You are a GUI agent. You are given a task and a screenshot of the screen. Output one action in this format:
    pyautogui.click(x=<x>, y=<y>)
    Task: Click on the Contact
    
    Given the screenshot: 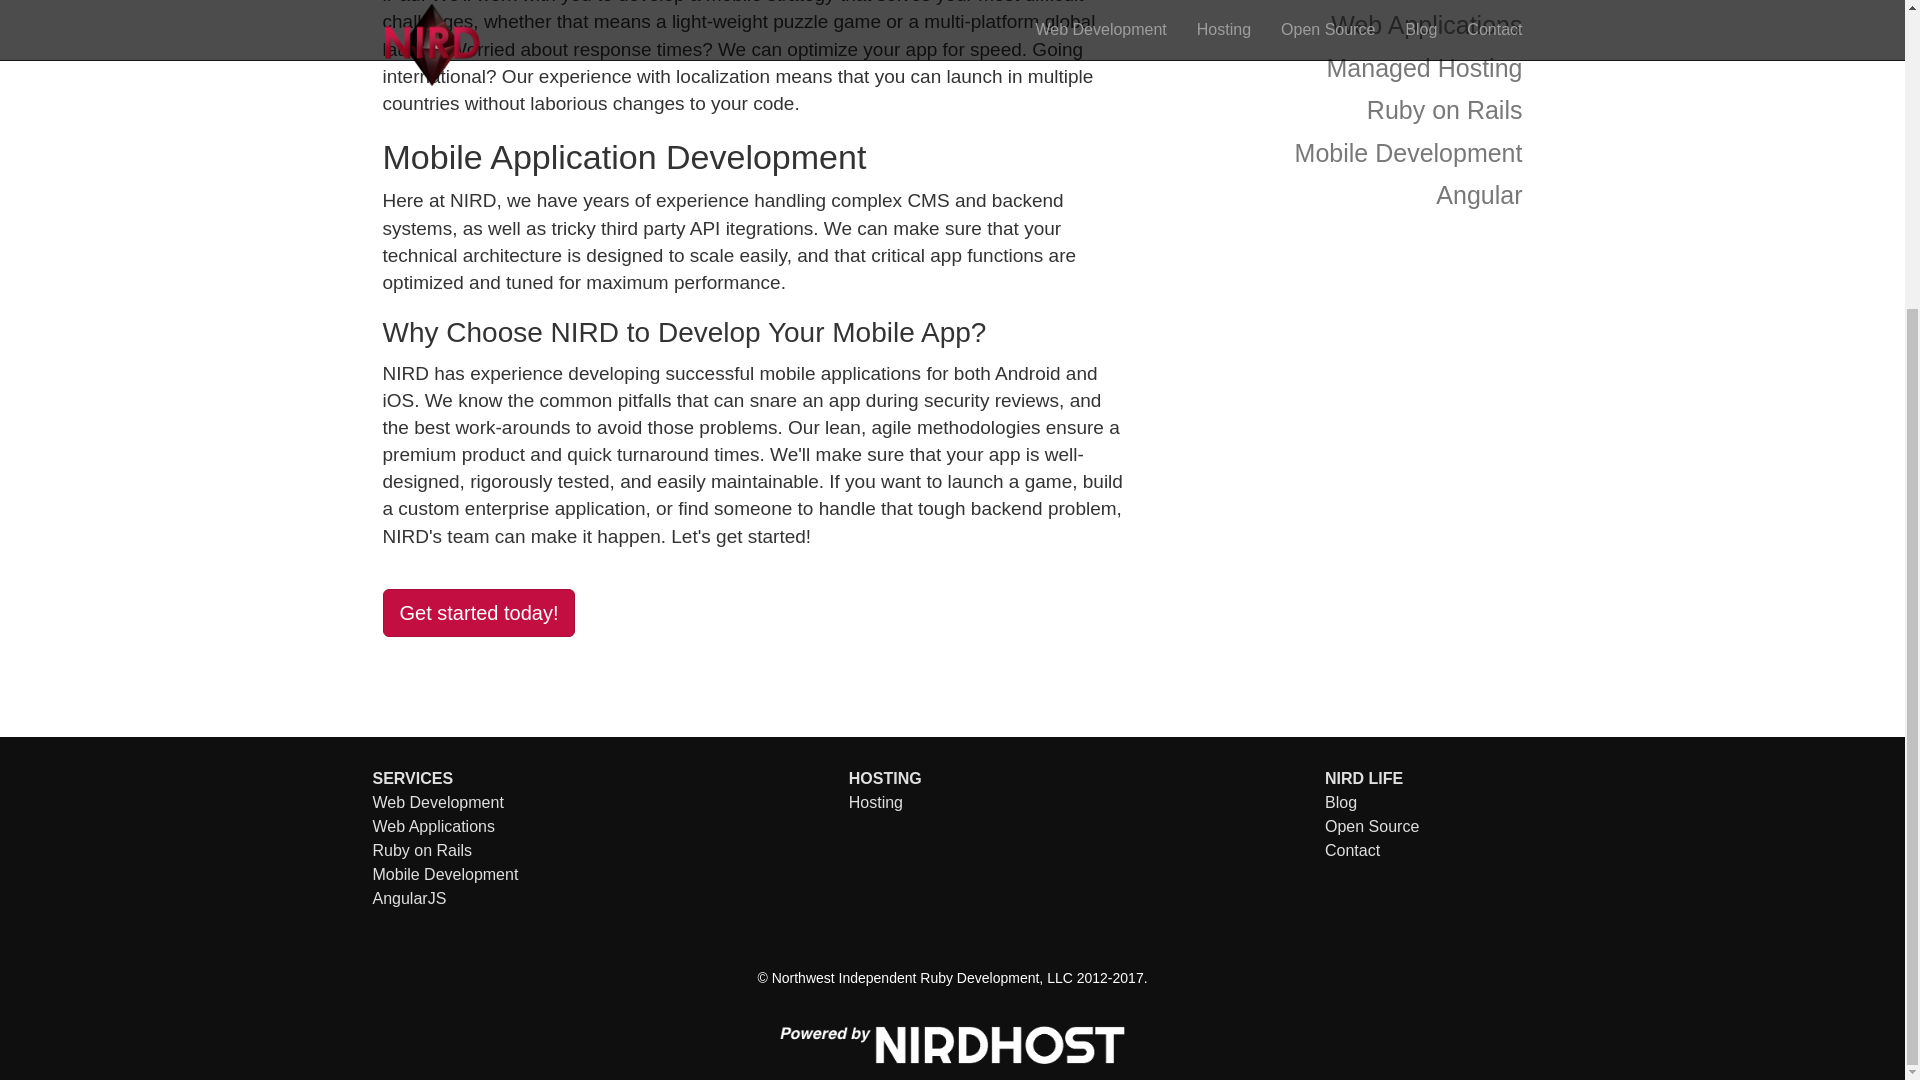 What is the action you would take?
    pyautogui.click(x=1352, y=850)
    